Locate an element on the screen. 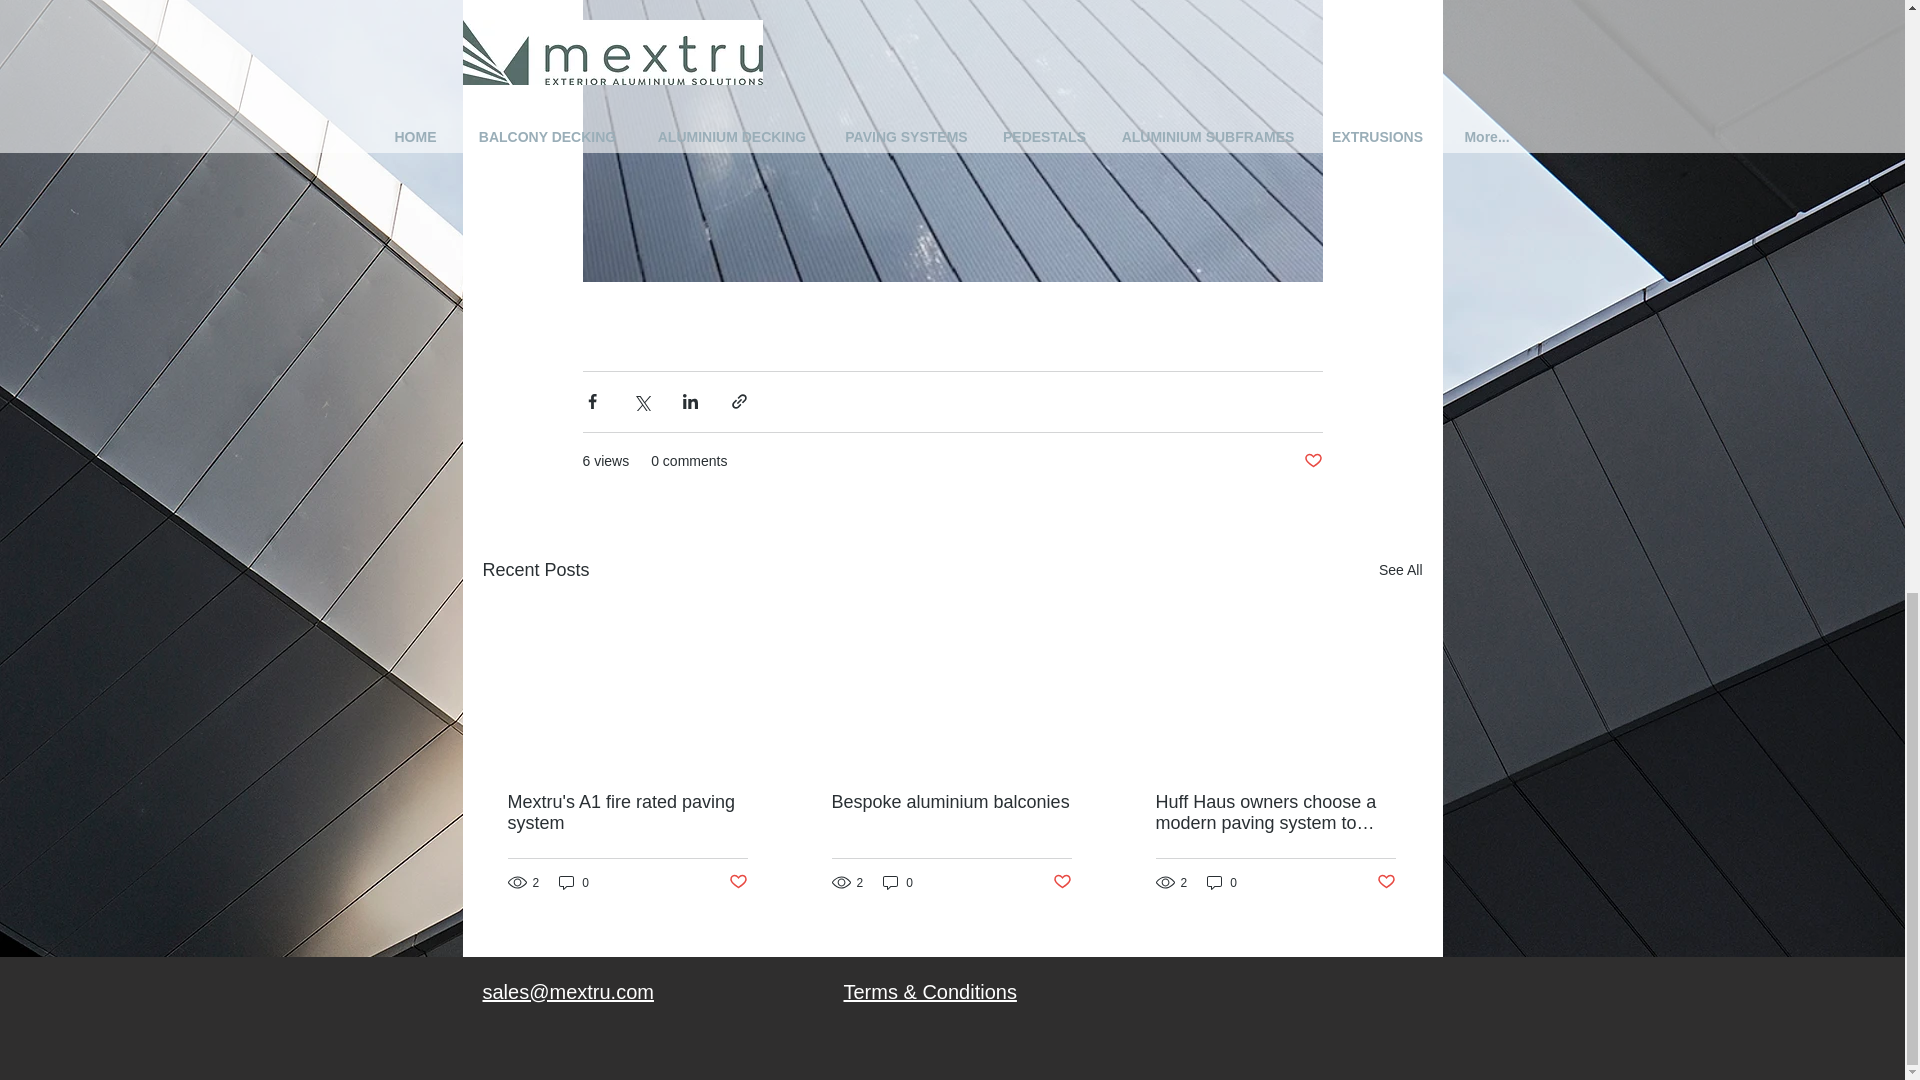  Post not marked as liked is located at coordinates (1062, 882).